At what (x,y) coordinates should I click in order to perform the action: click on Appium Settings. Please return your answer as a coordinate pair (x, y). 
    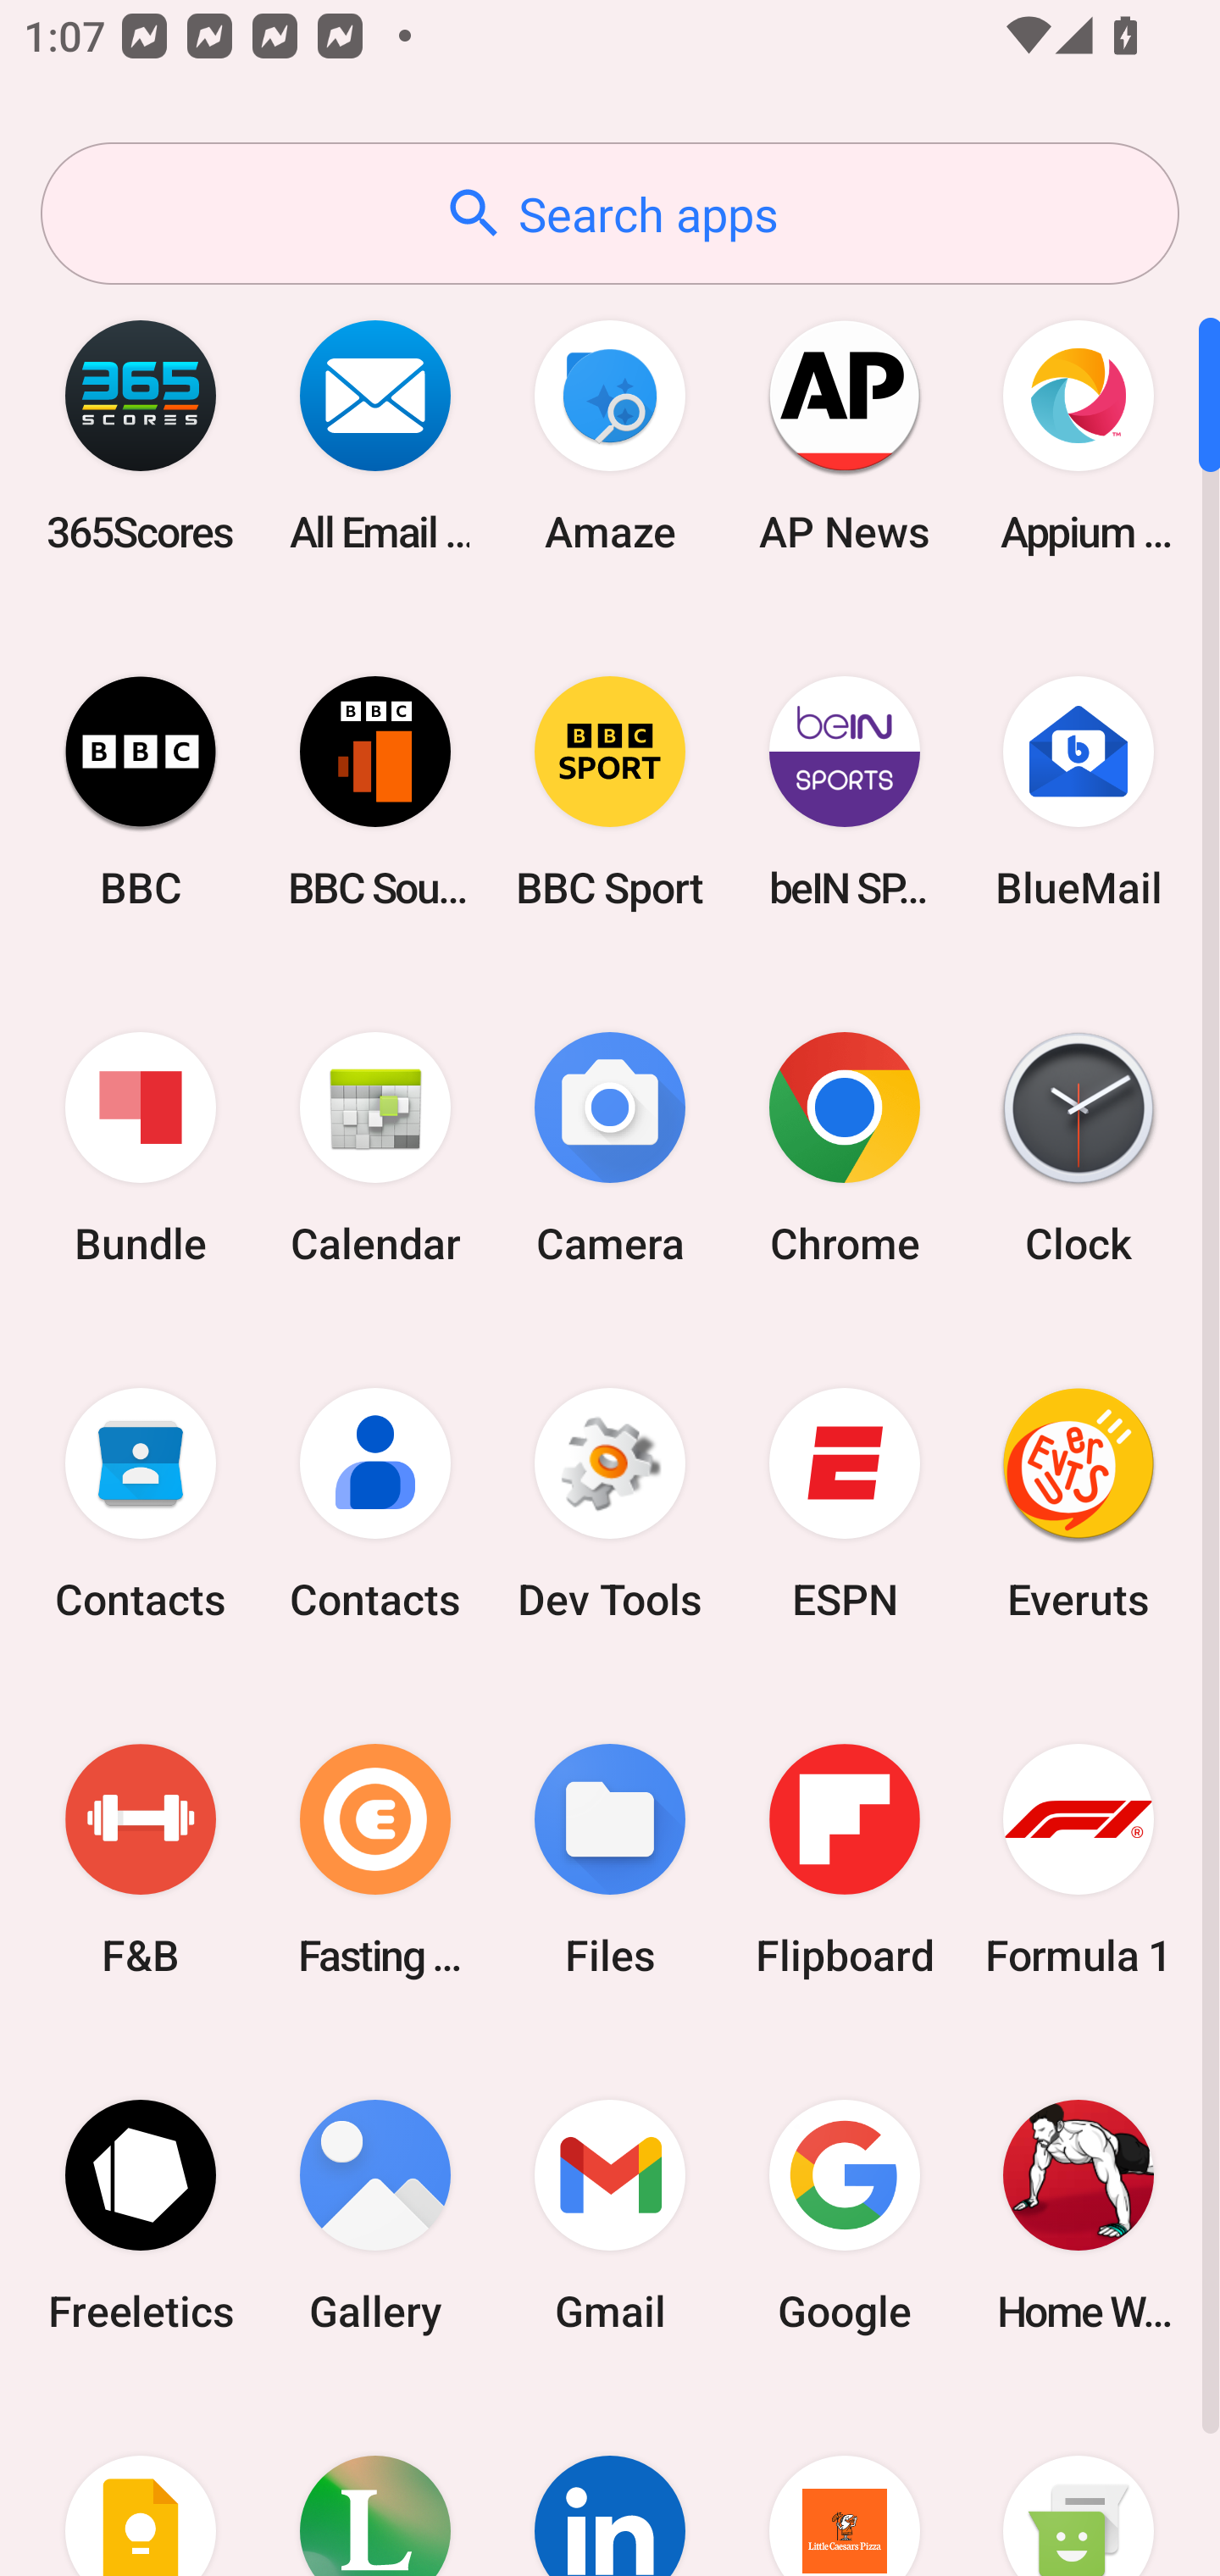
    Looking at the image, I should click on (1079, 436).